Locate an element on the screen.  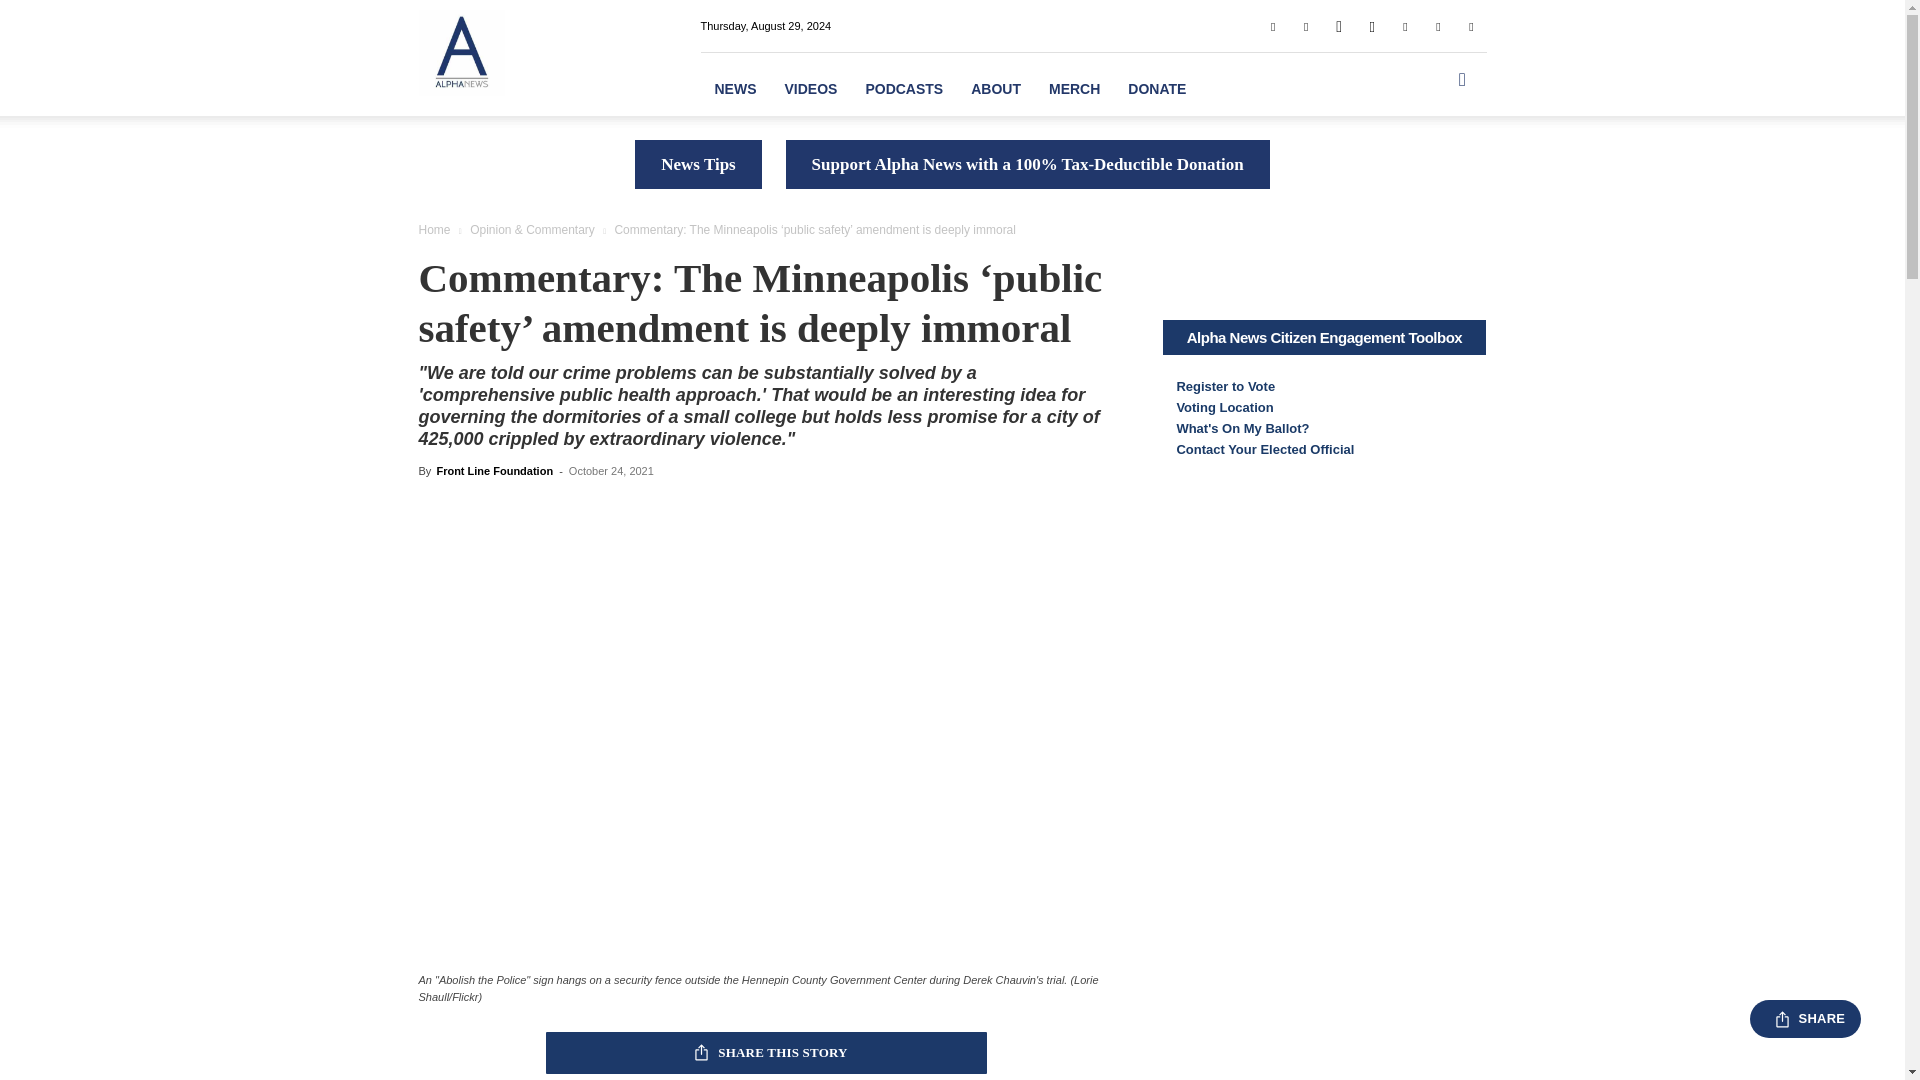
Telegram is located at coordinates (1405, 25).